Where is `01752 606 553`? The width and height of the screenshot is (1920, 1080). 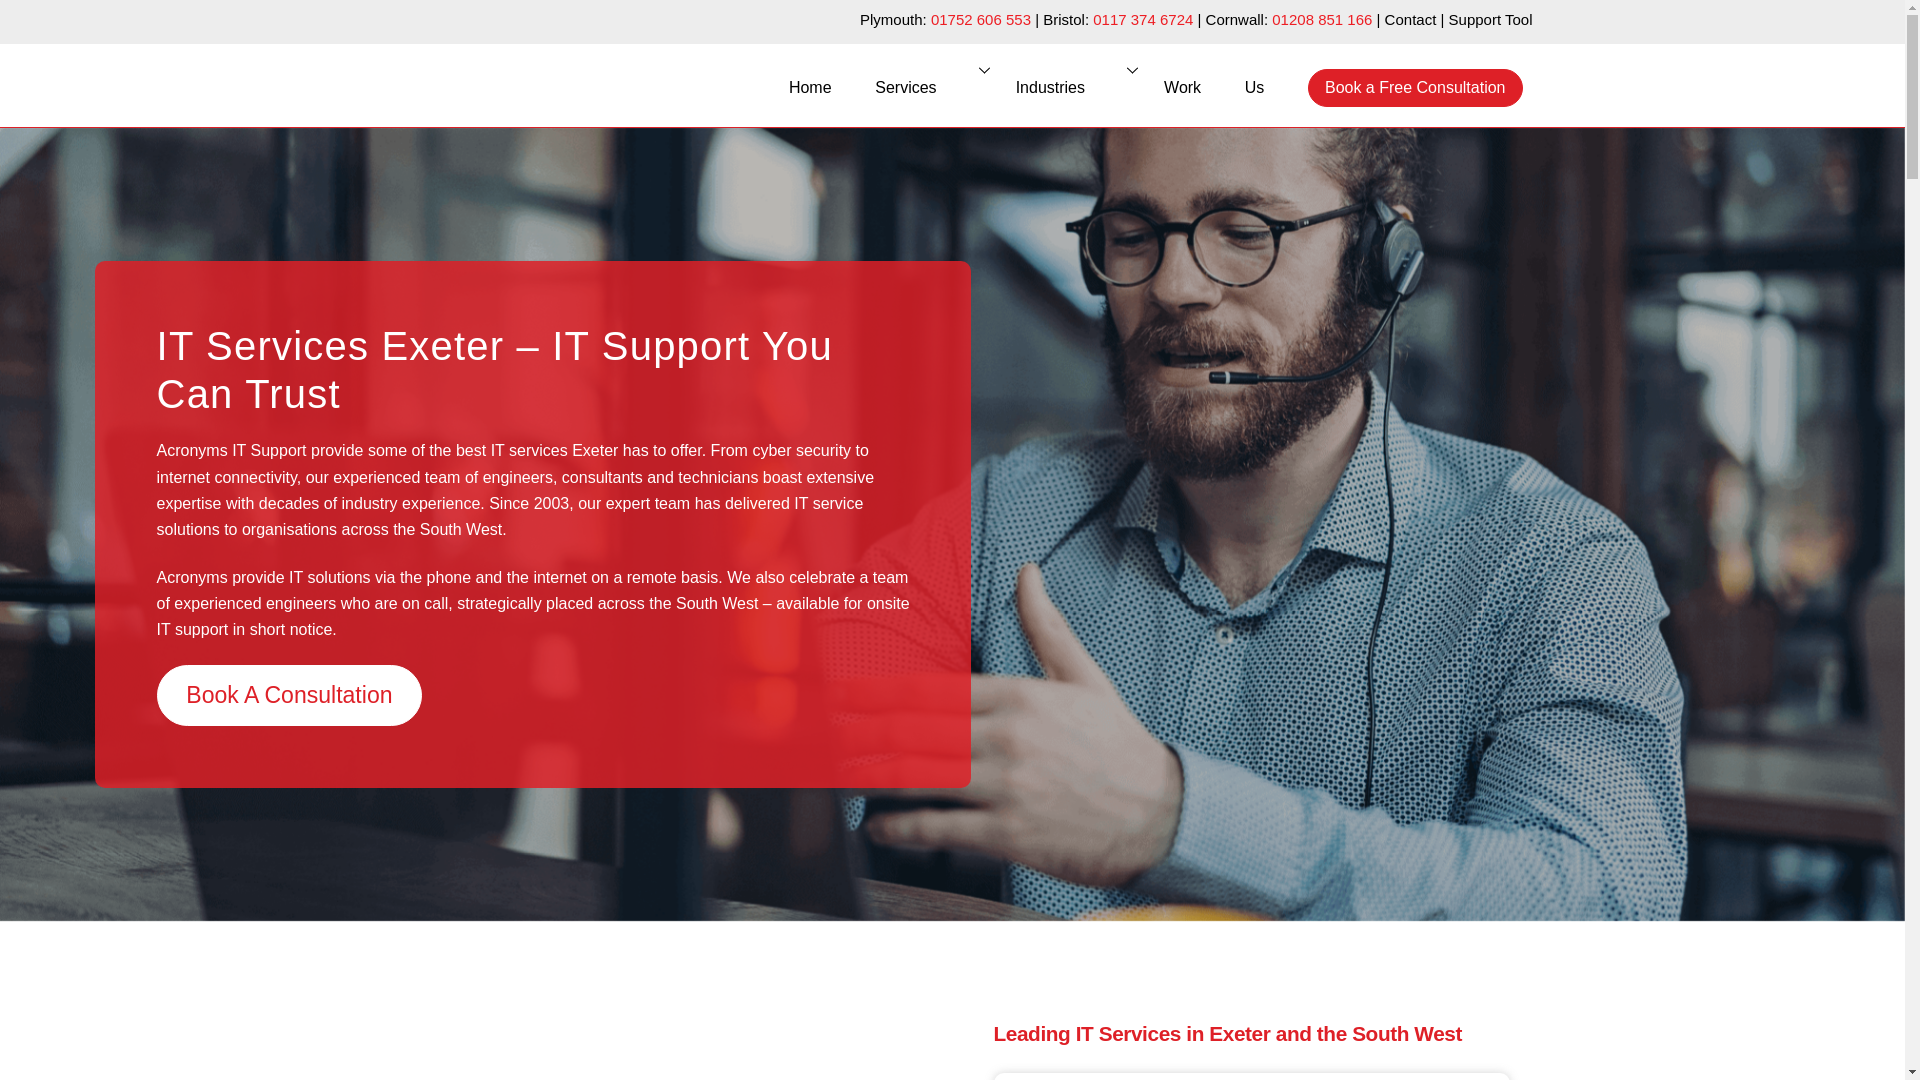
01752 606 553 is located at coordinates (981, 19).